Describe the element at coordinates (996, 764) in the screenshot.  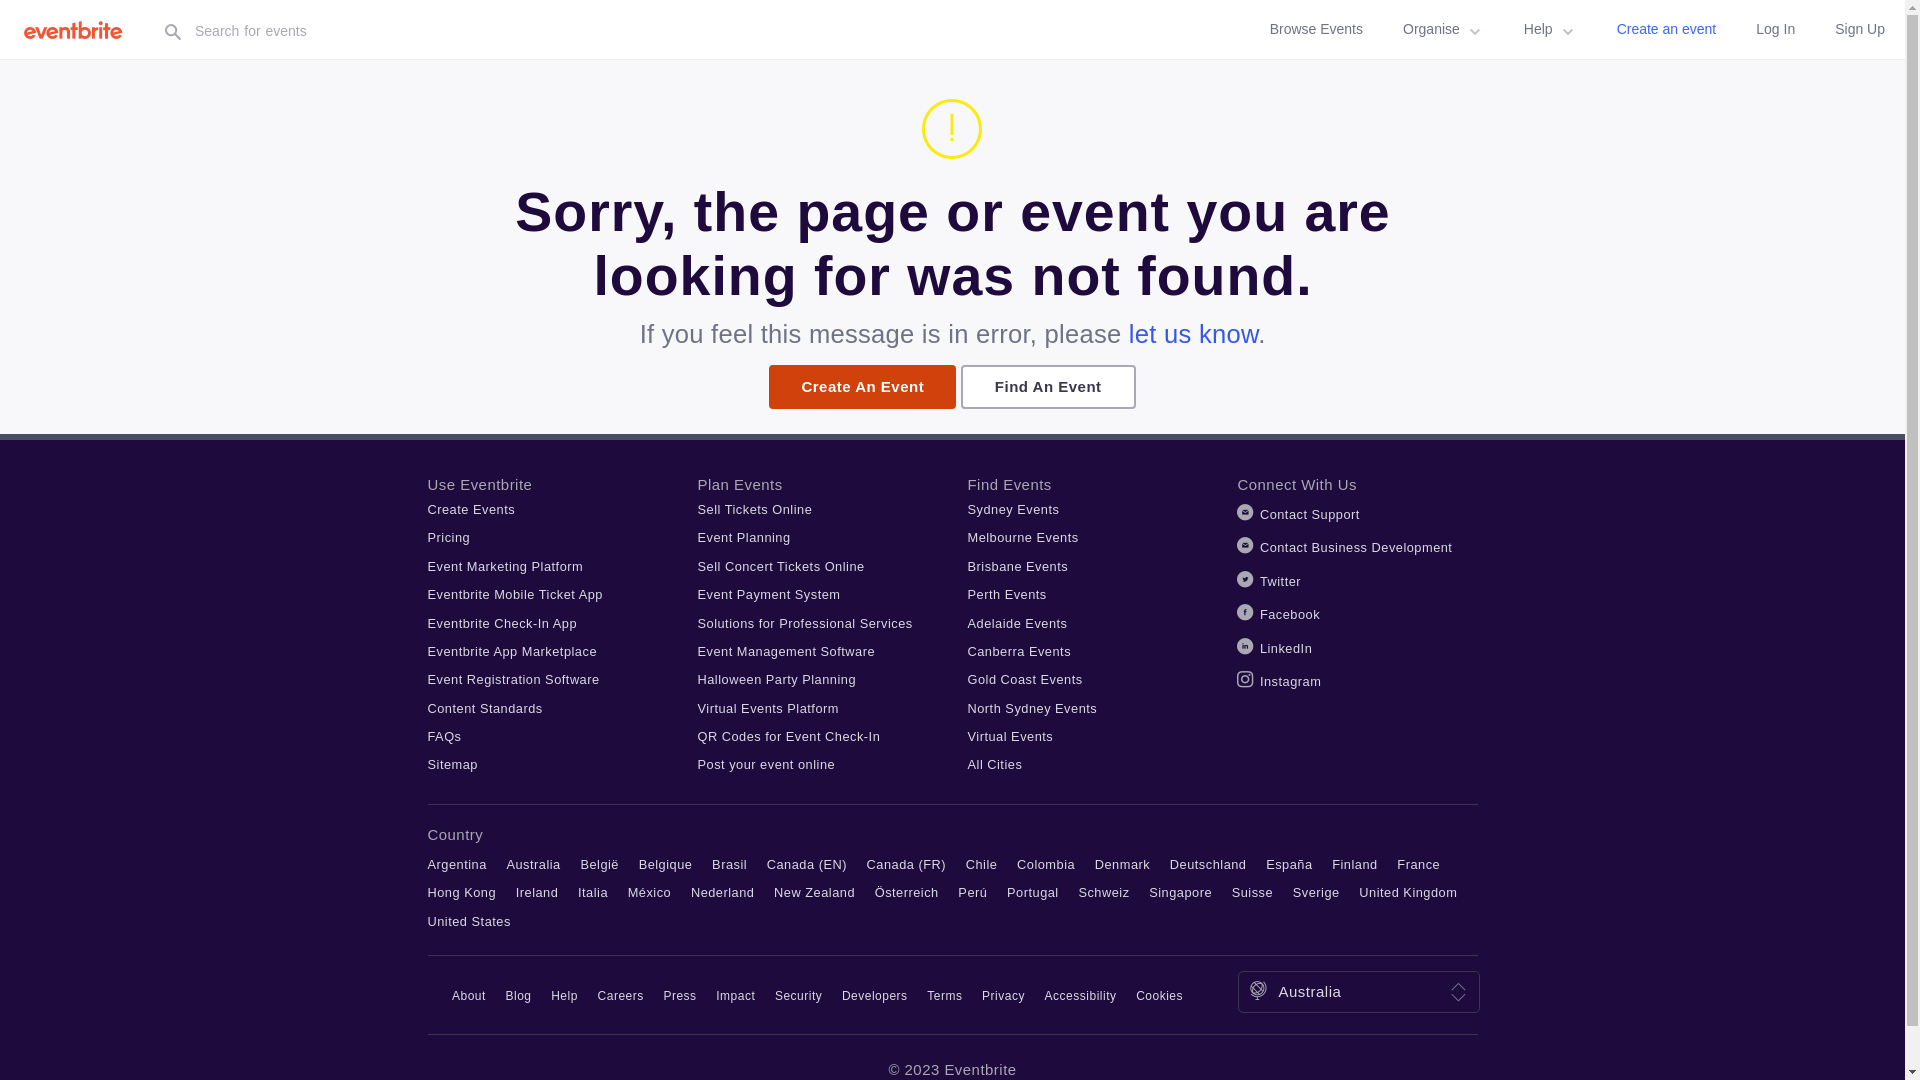
I see `All Cities` at that location.